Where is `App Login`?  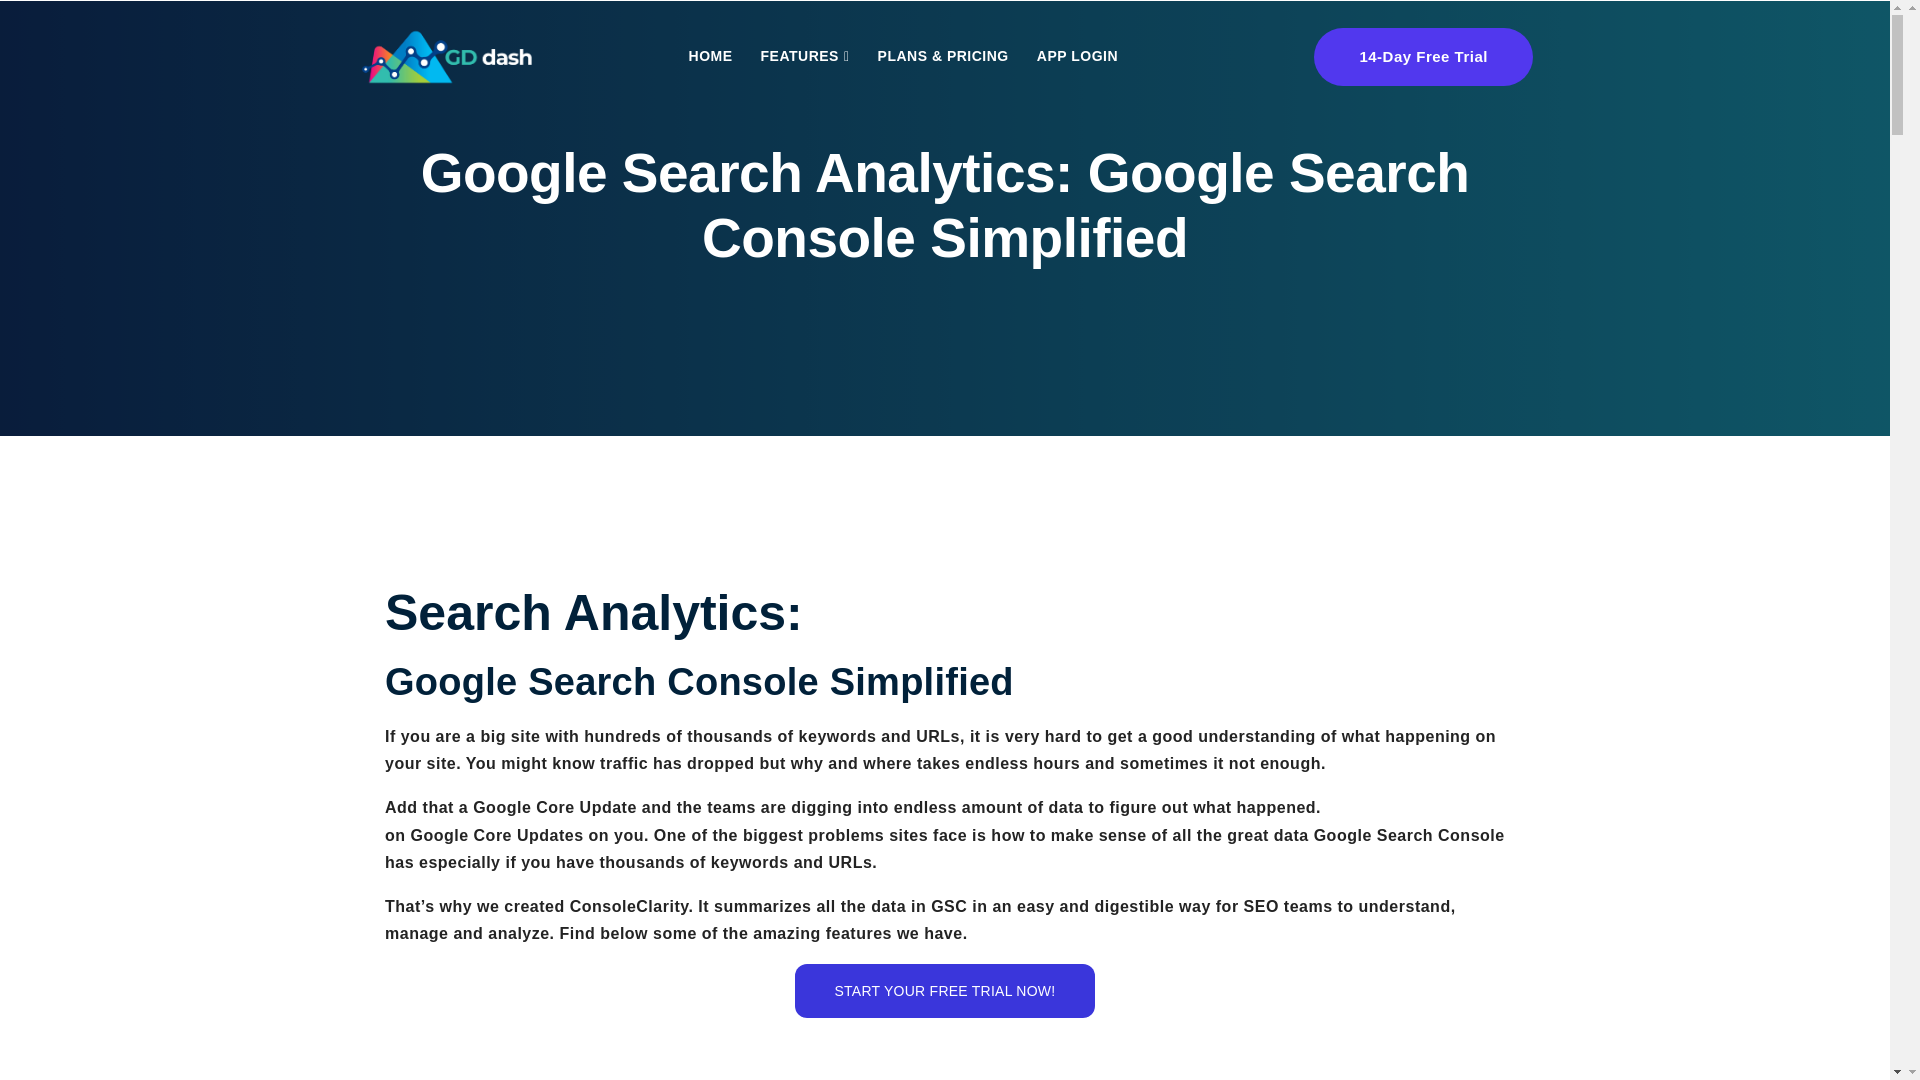
App Login is located at coordinates (1078, 55).